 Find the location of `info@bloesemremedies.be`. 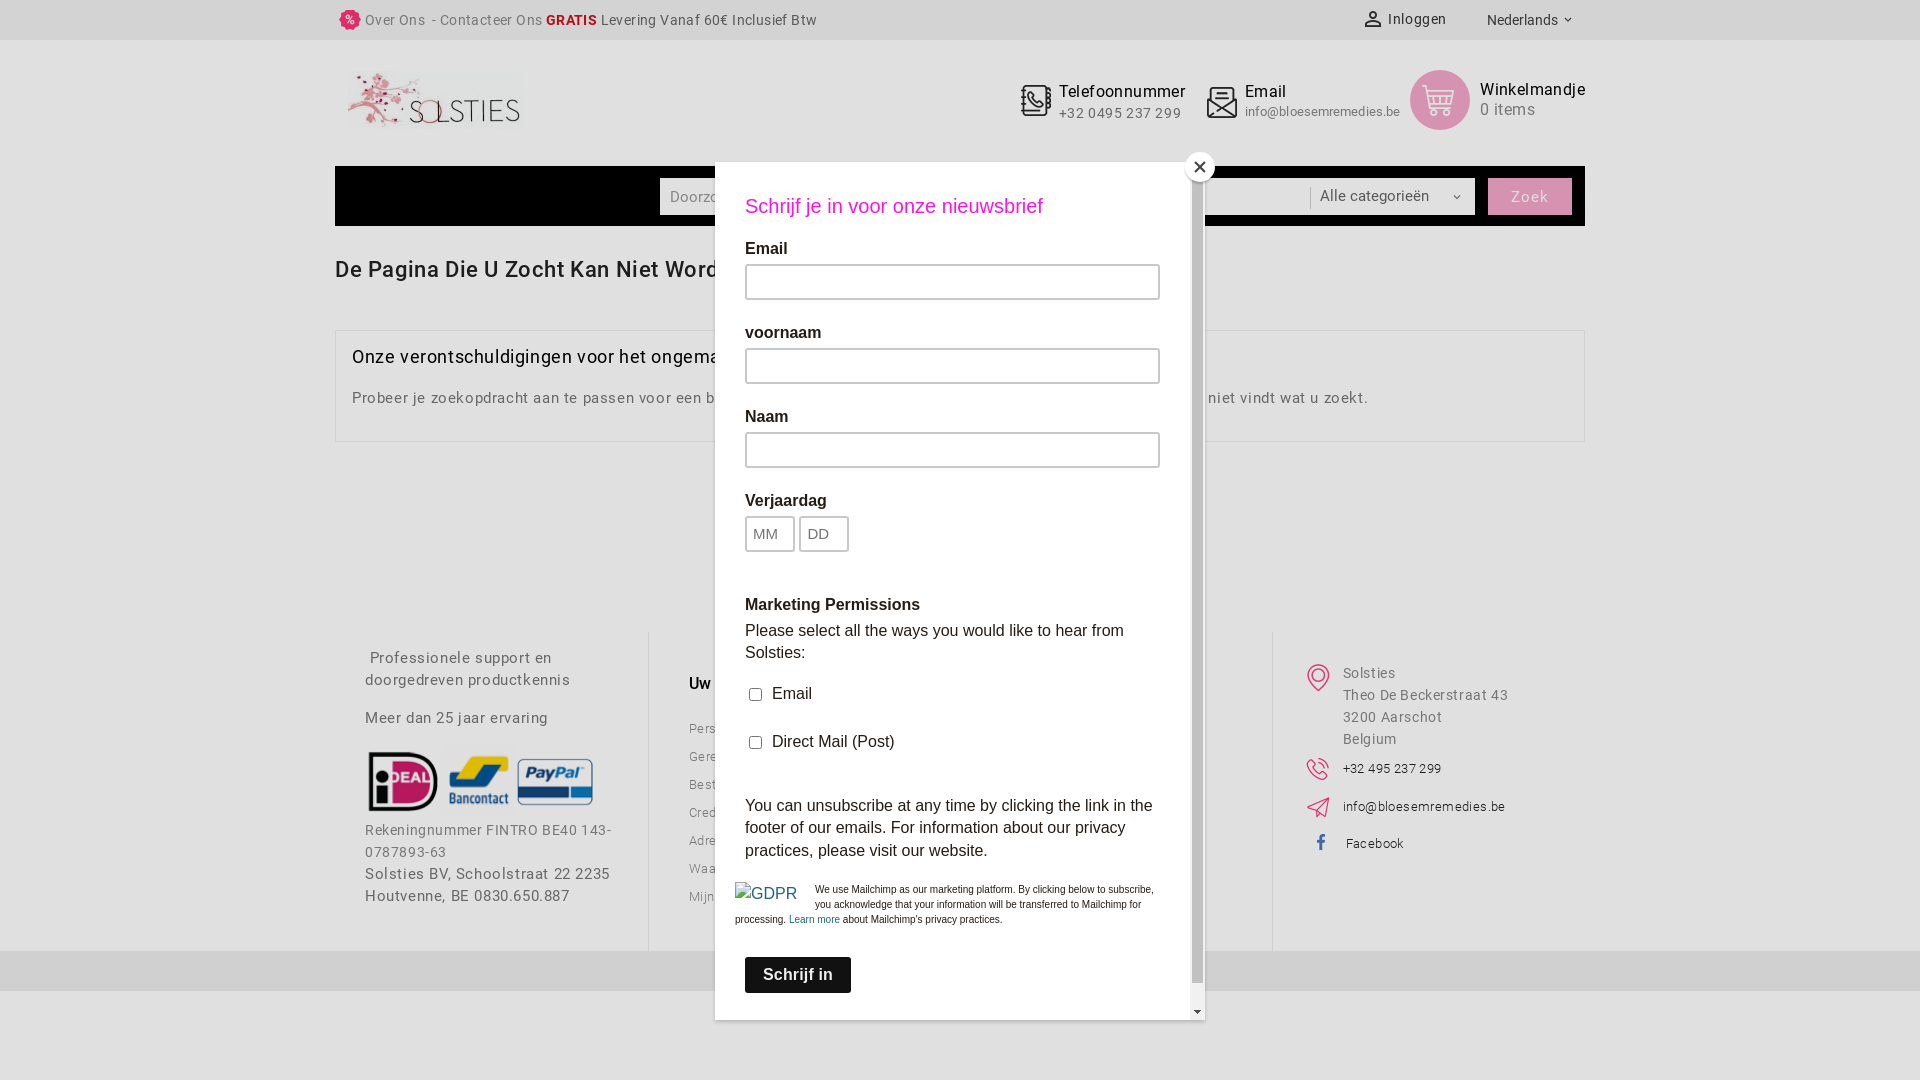

info@bloesemremedies.be is located at coordinates (1424, 806).